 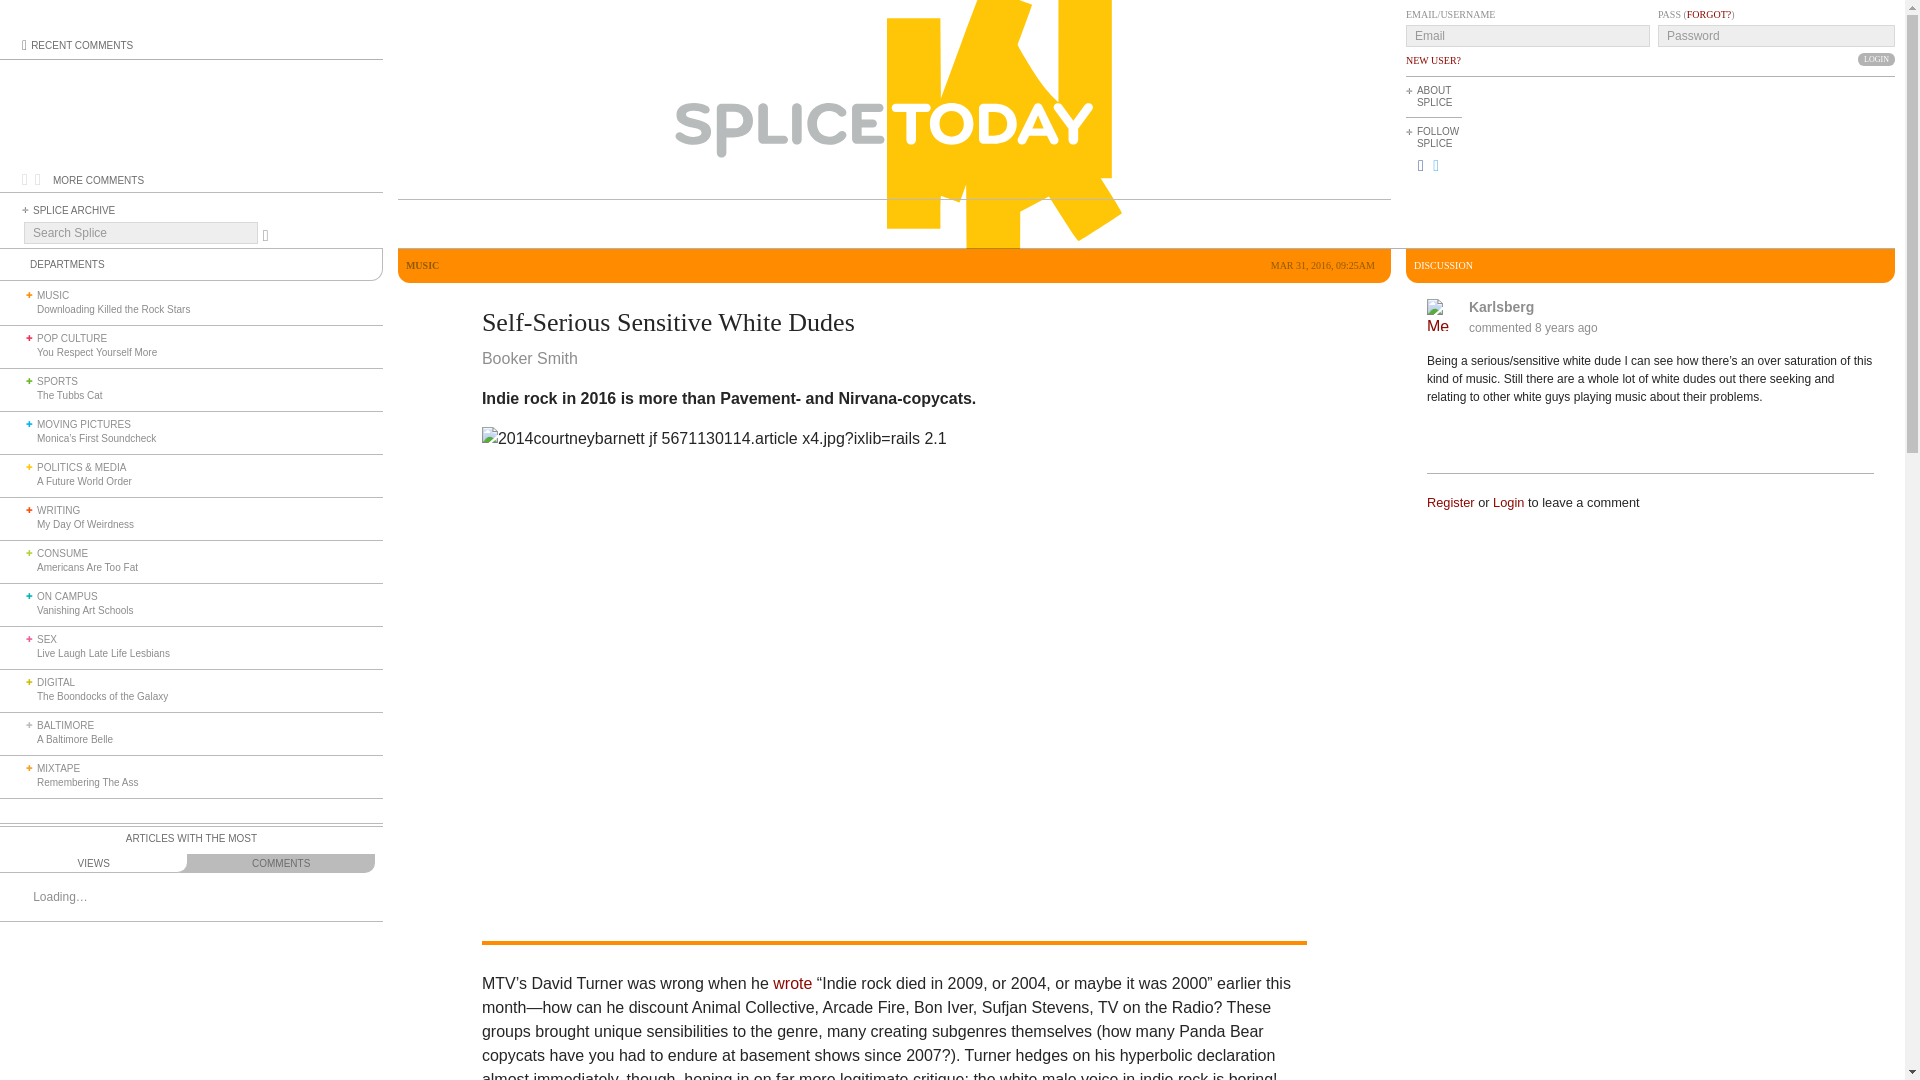 What do you see at coordinates (46, 638) in the screenshot?
I see `SEX` at bounding box center [46, 638].